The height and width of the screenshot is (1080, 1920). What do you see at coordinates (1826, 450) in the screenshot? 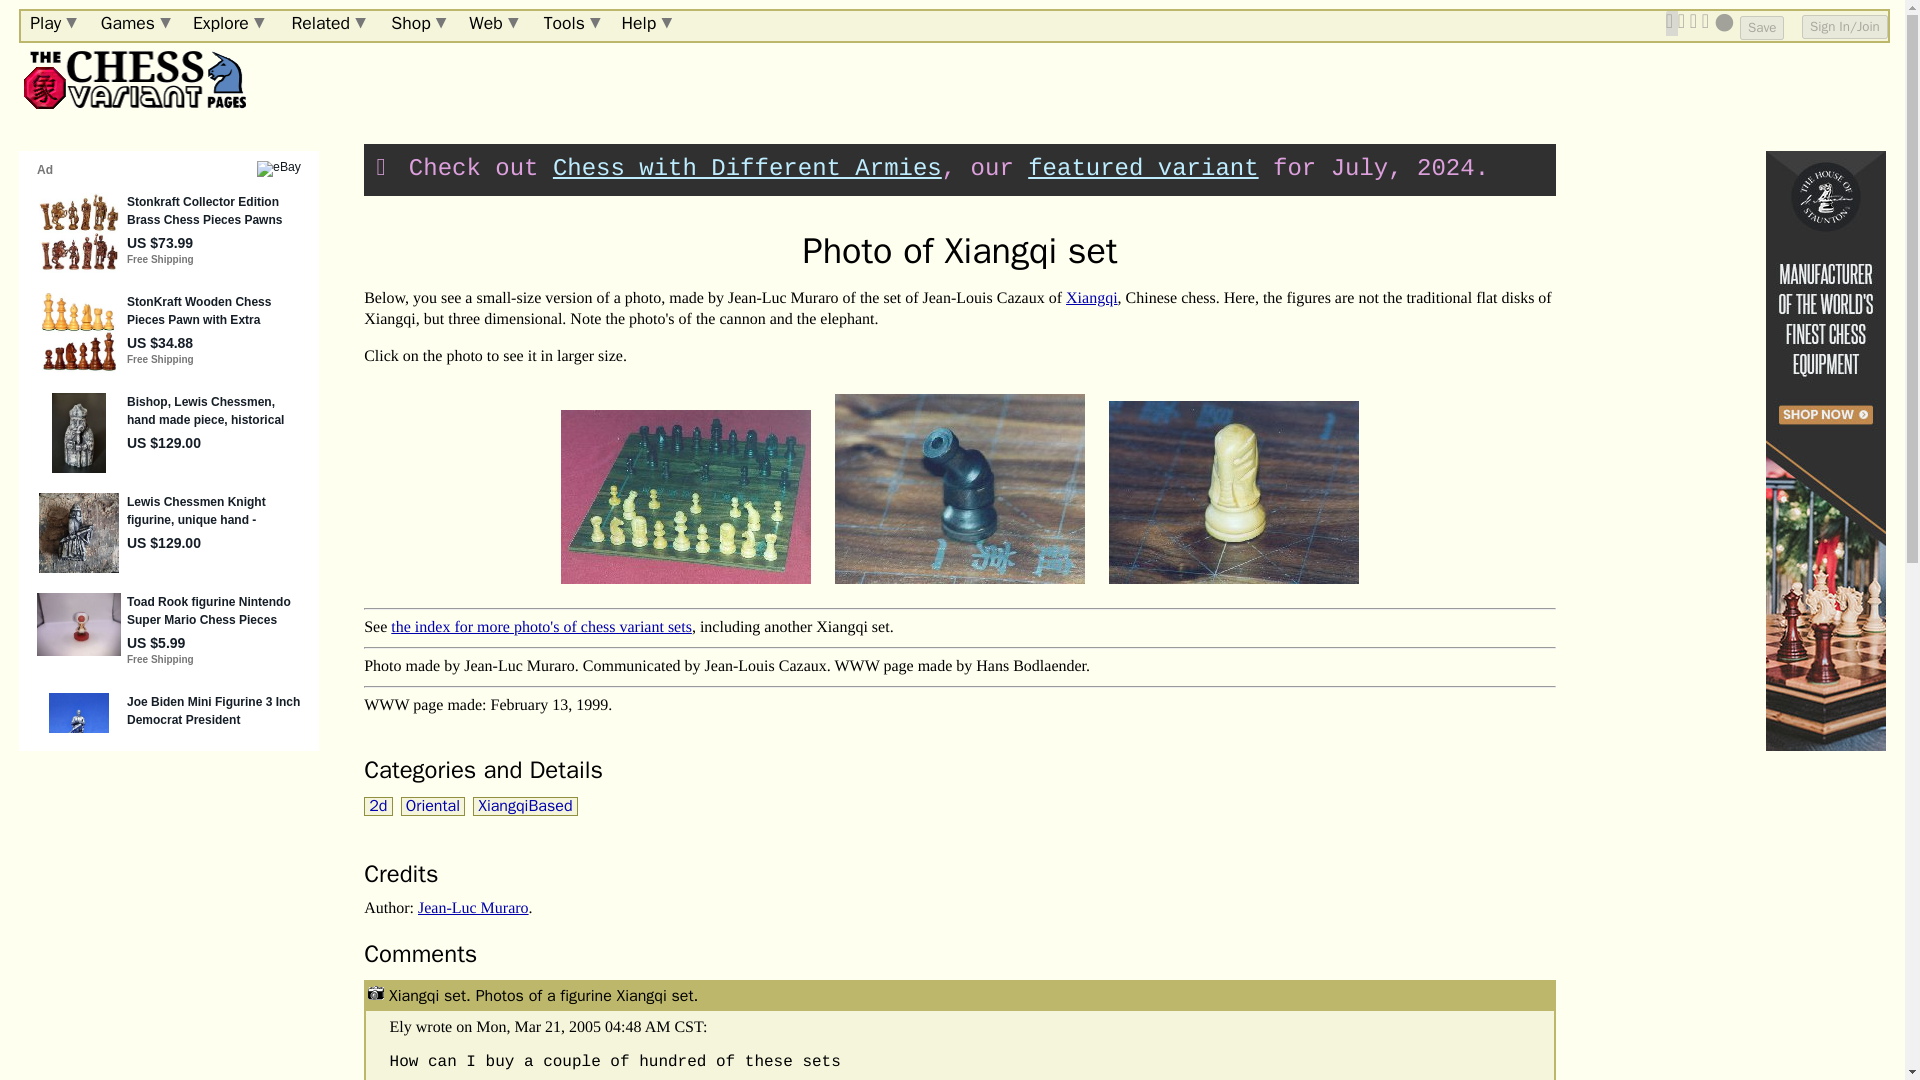
I see `The House of Staunton` at bounding box center [1826, 450].